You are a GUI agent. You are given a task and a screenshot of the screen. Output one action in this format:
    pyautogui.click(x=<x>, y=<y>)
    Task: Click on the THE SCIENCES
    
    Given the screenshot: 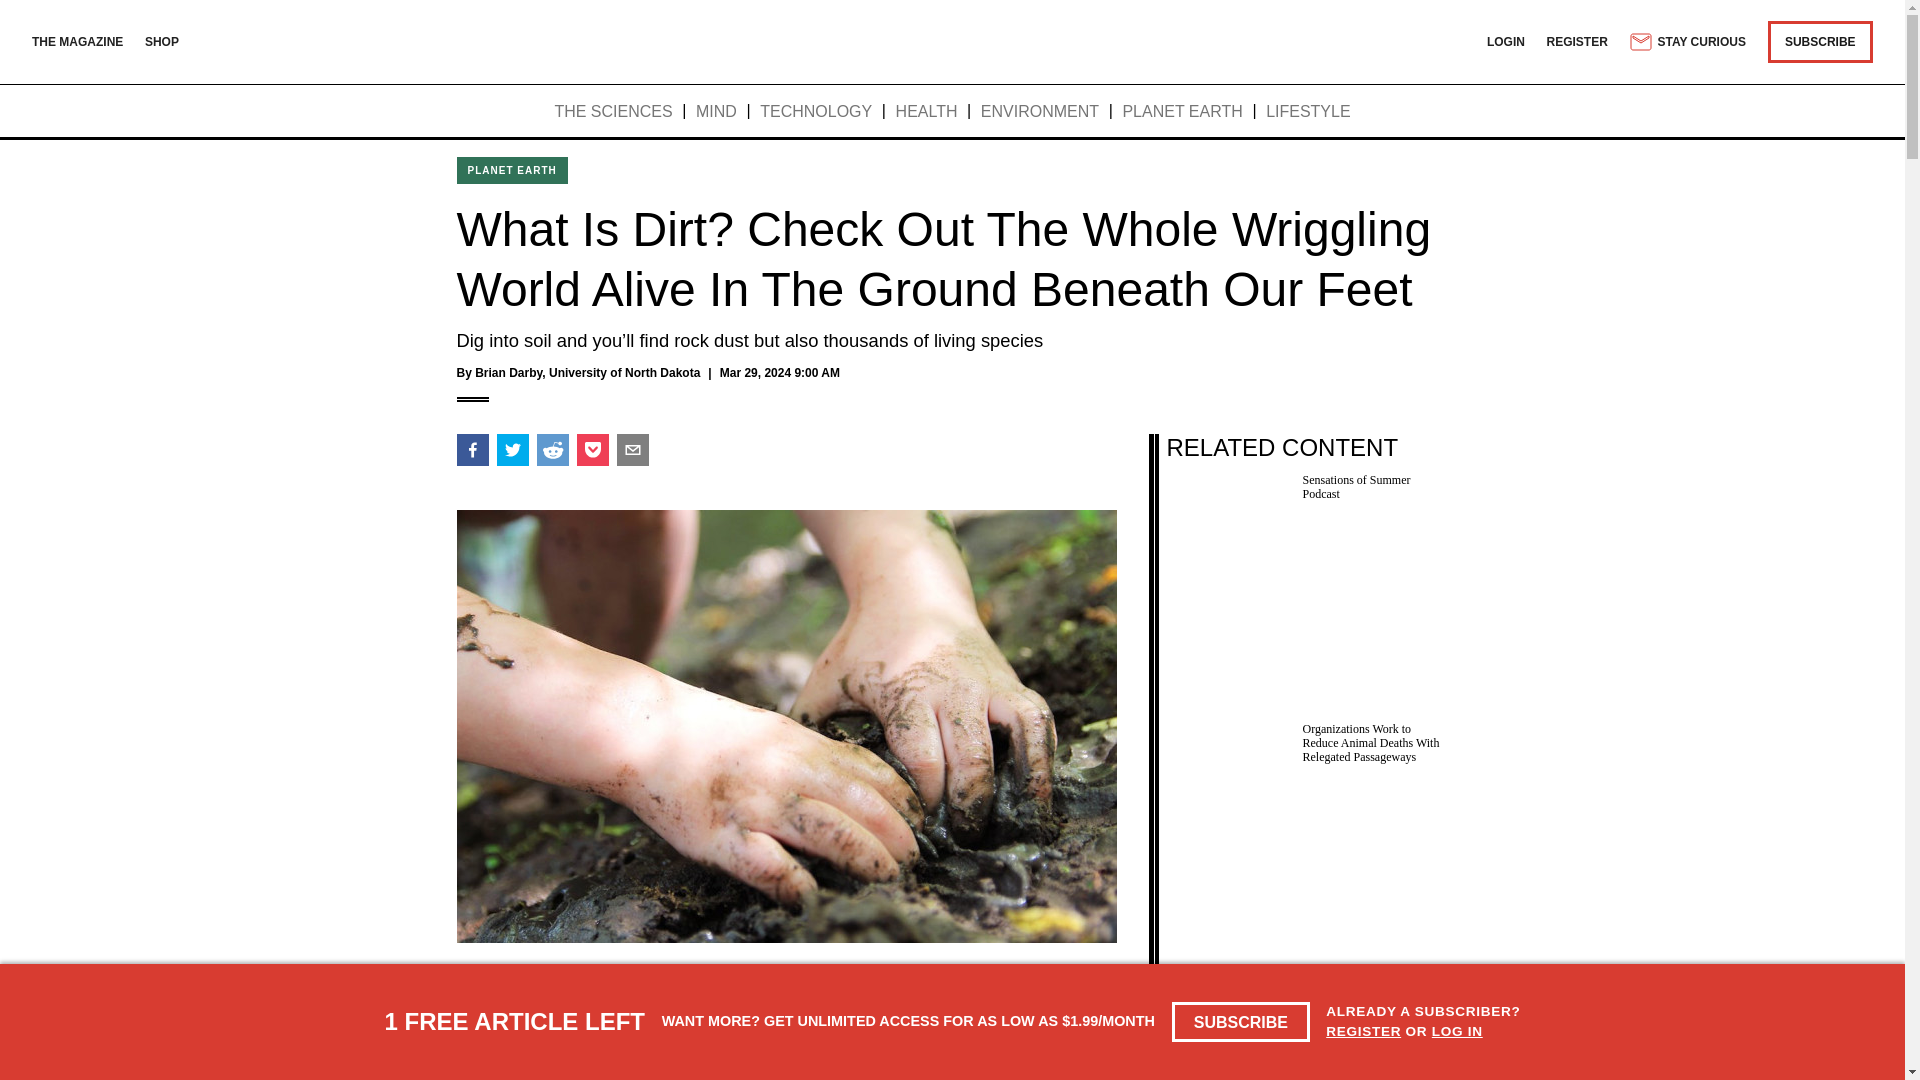 What is the action you would take?
    pyautogui.click(x=613, y=112)
    